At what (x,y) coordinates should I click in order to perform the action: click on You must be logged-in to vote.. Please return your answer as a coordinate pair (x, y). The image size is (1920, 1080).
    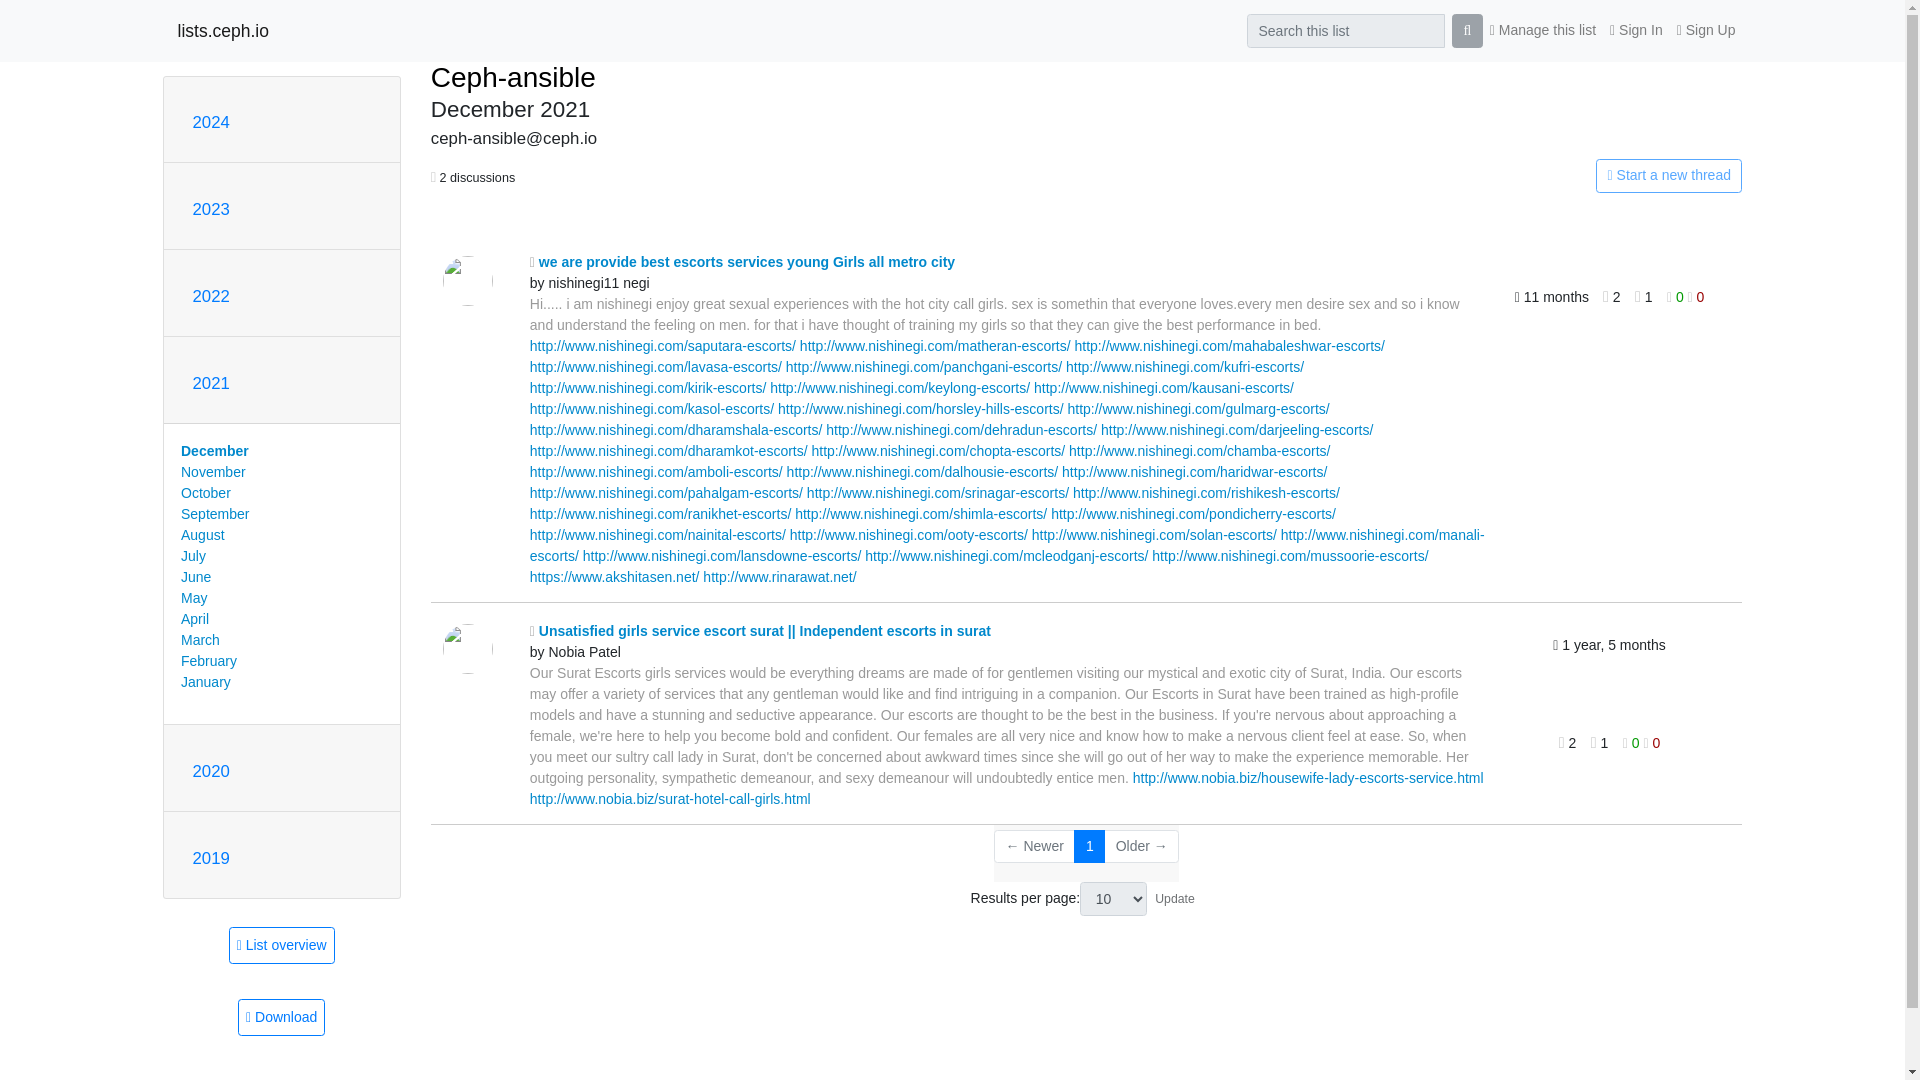
    Looking at the image, I should click on (1696, 296).